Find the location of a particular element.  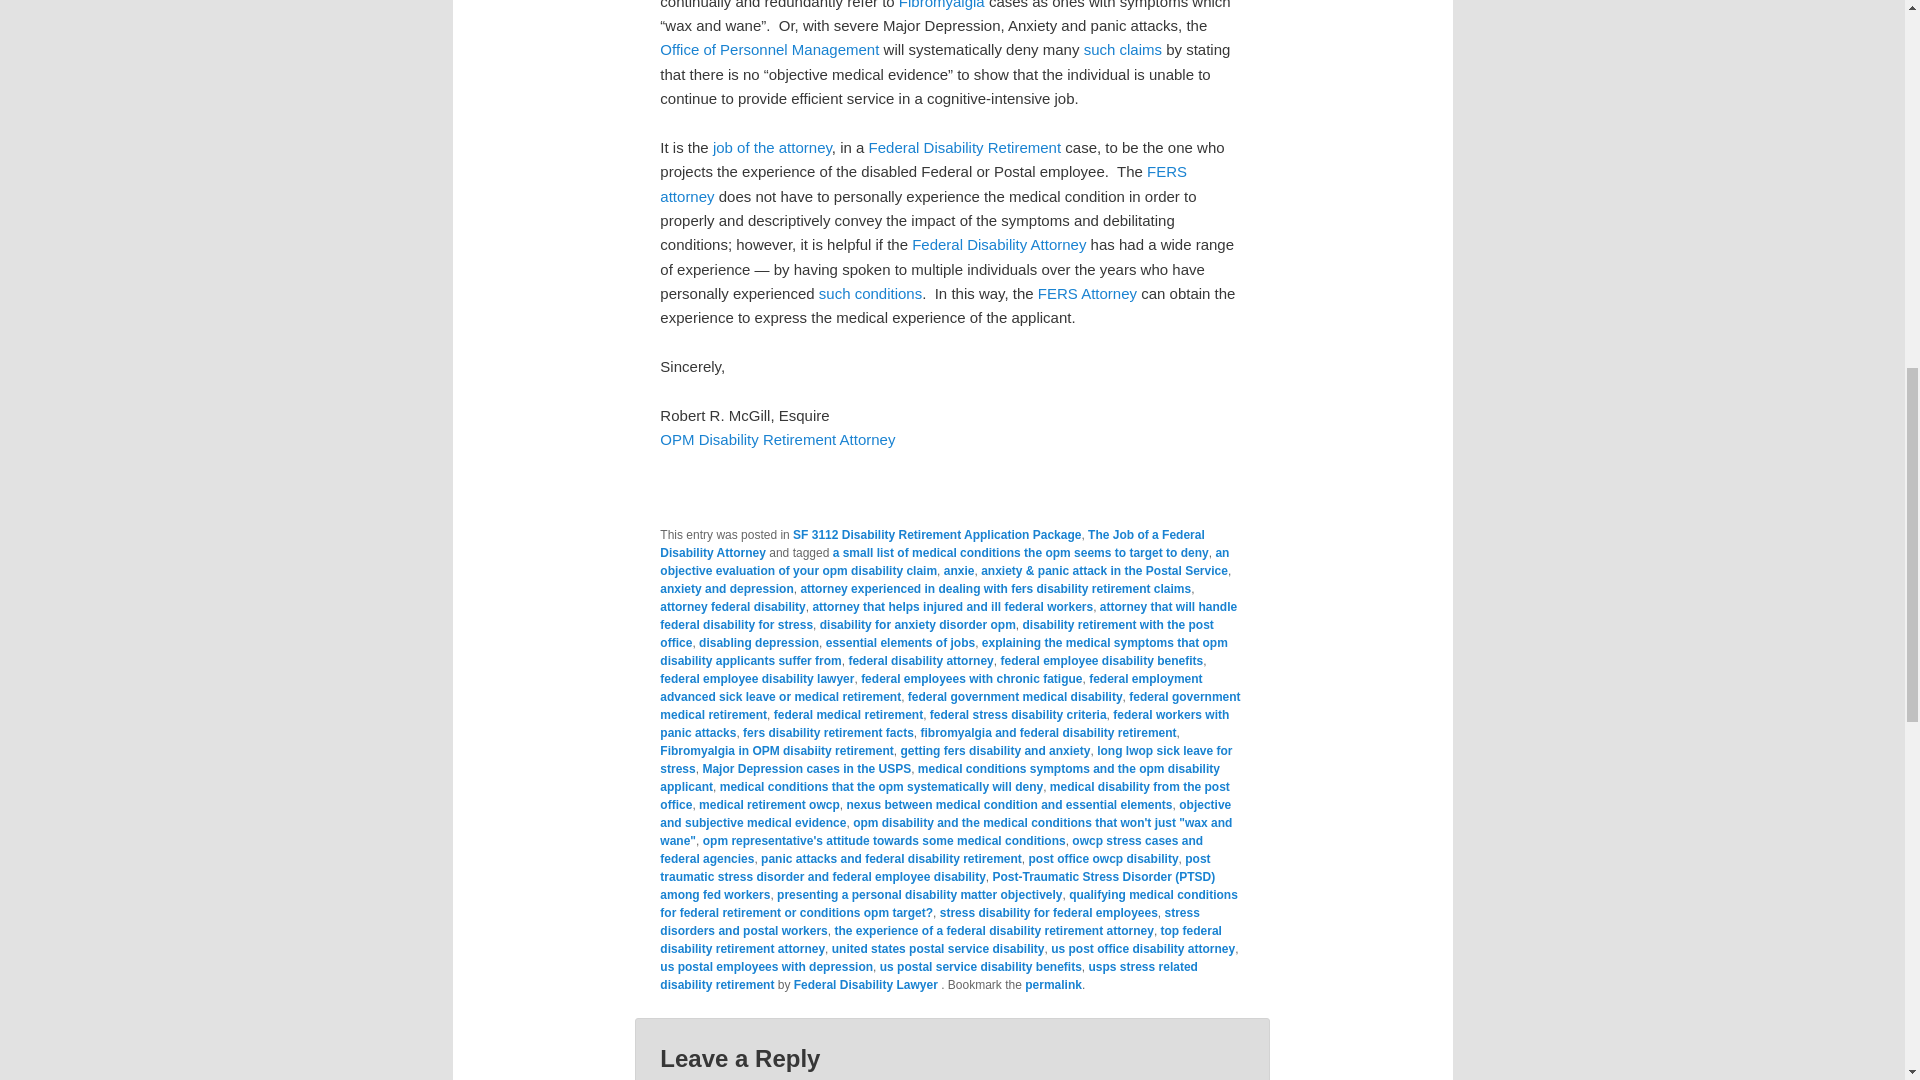

essential elements of jobs is located at coordinates (900, 643).